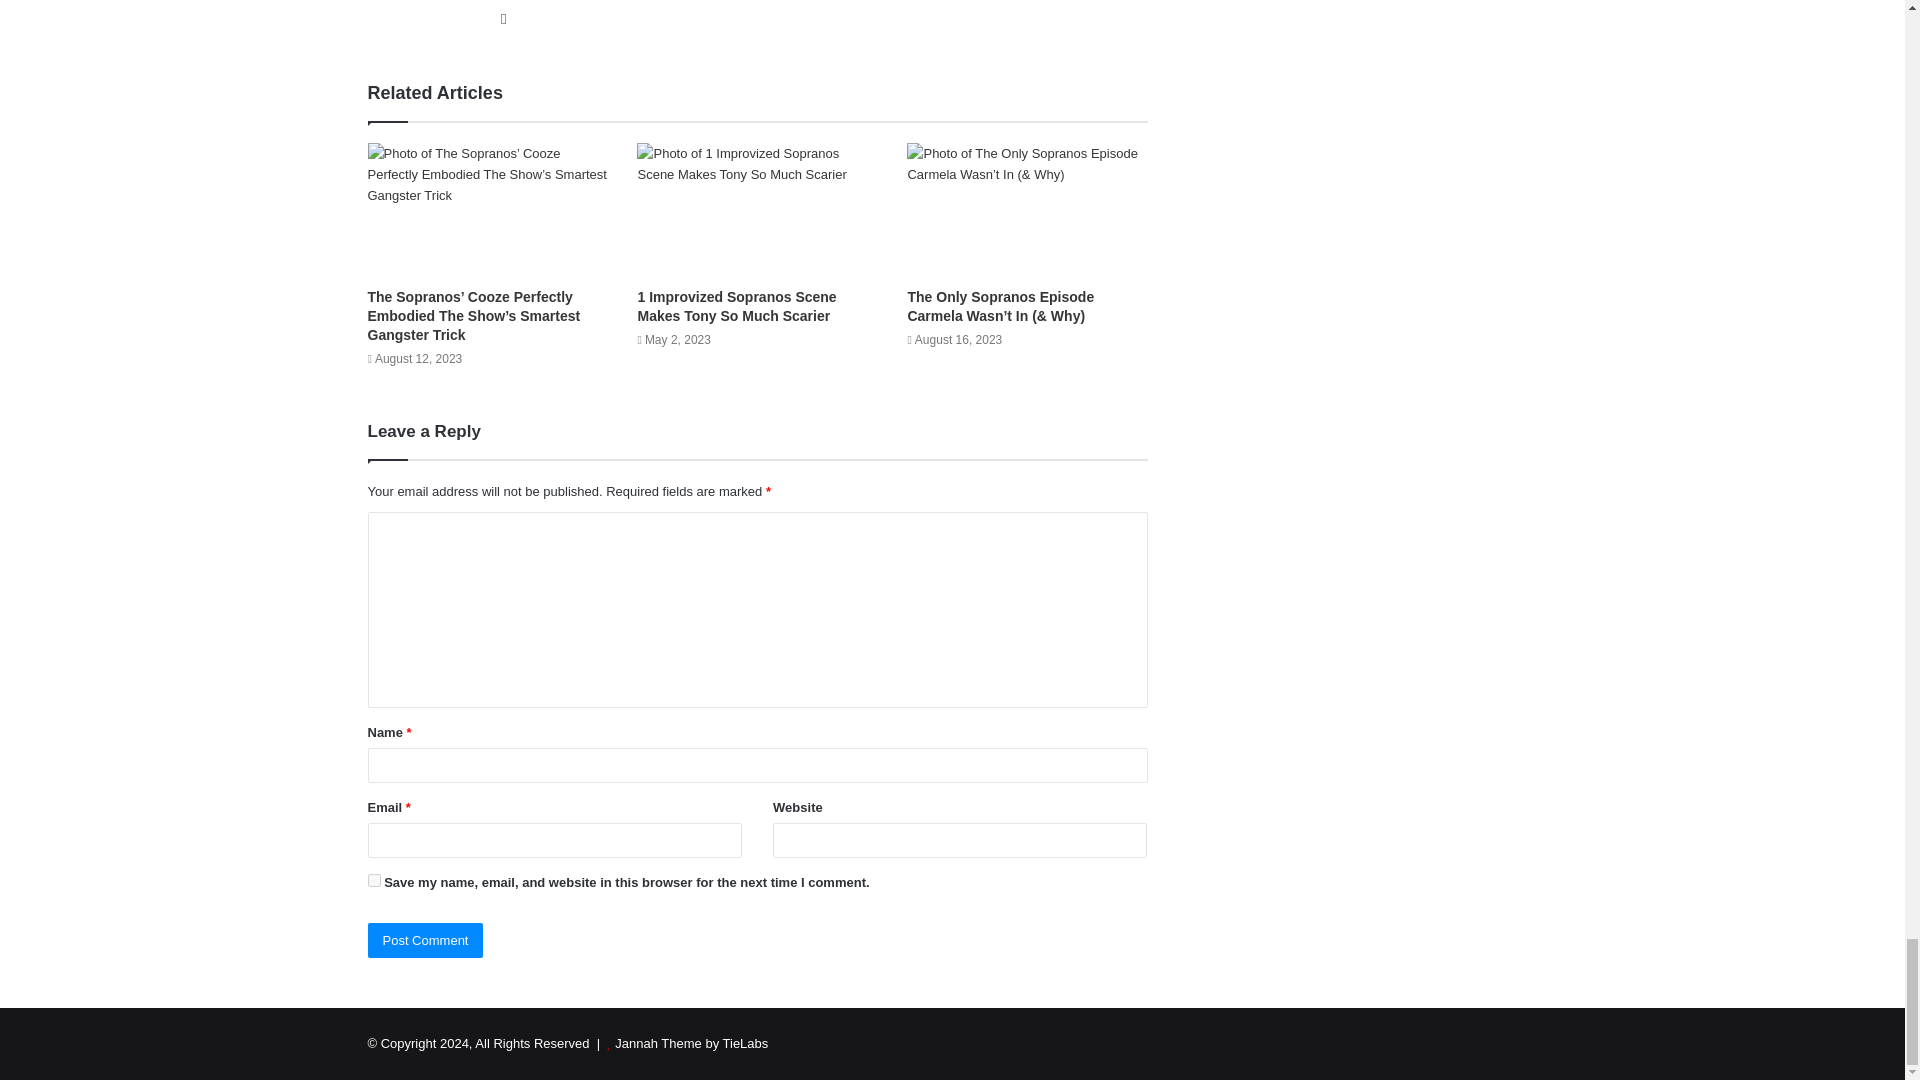 Image resolution: width=1920 pixels, height=1080 pixels. What do you see at coordinates (504, 18) in the screenshot?
I see `Website` at bounding box center [504, 18].